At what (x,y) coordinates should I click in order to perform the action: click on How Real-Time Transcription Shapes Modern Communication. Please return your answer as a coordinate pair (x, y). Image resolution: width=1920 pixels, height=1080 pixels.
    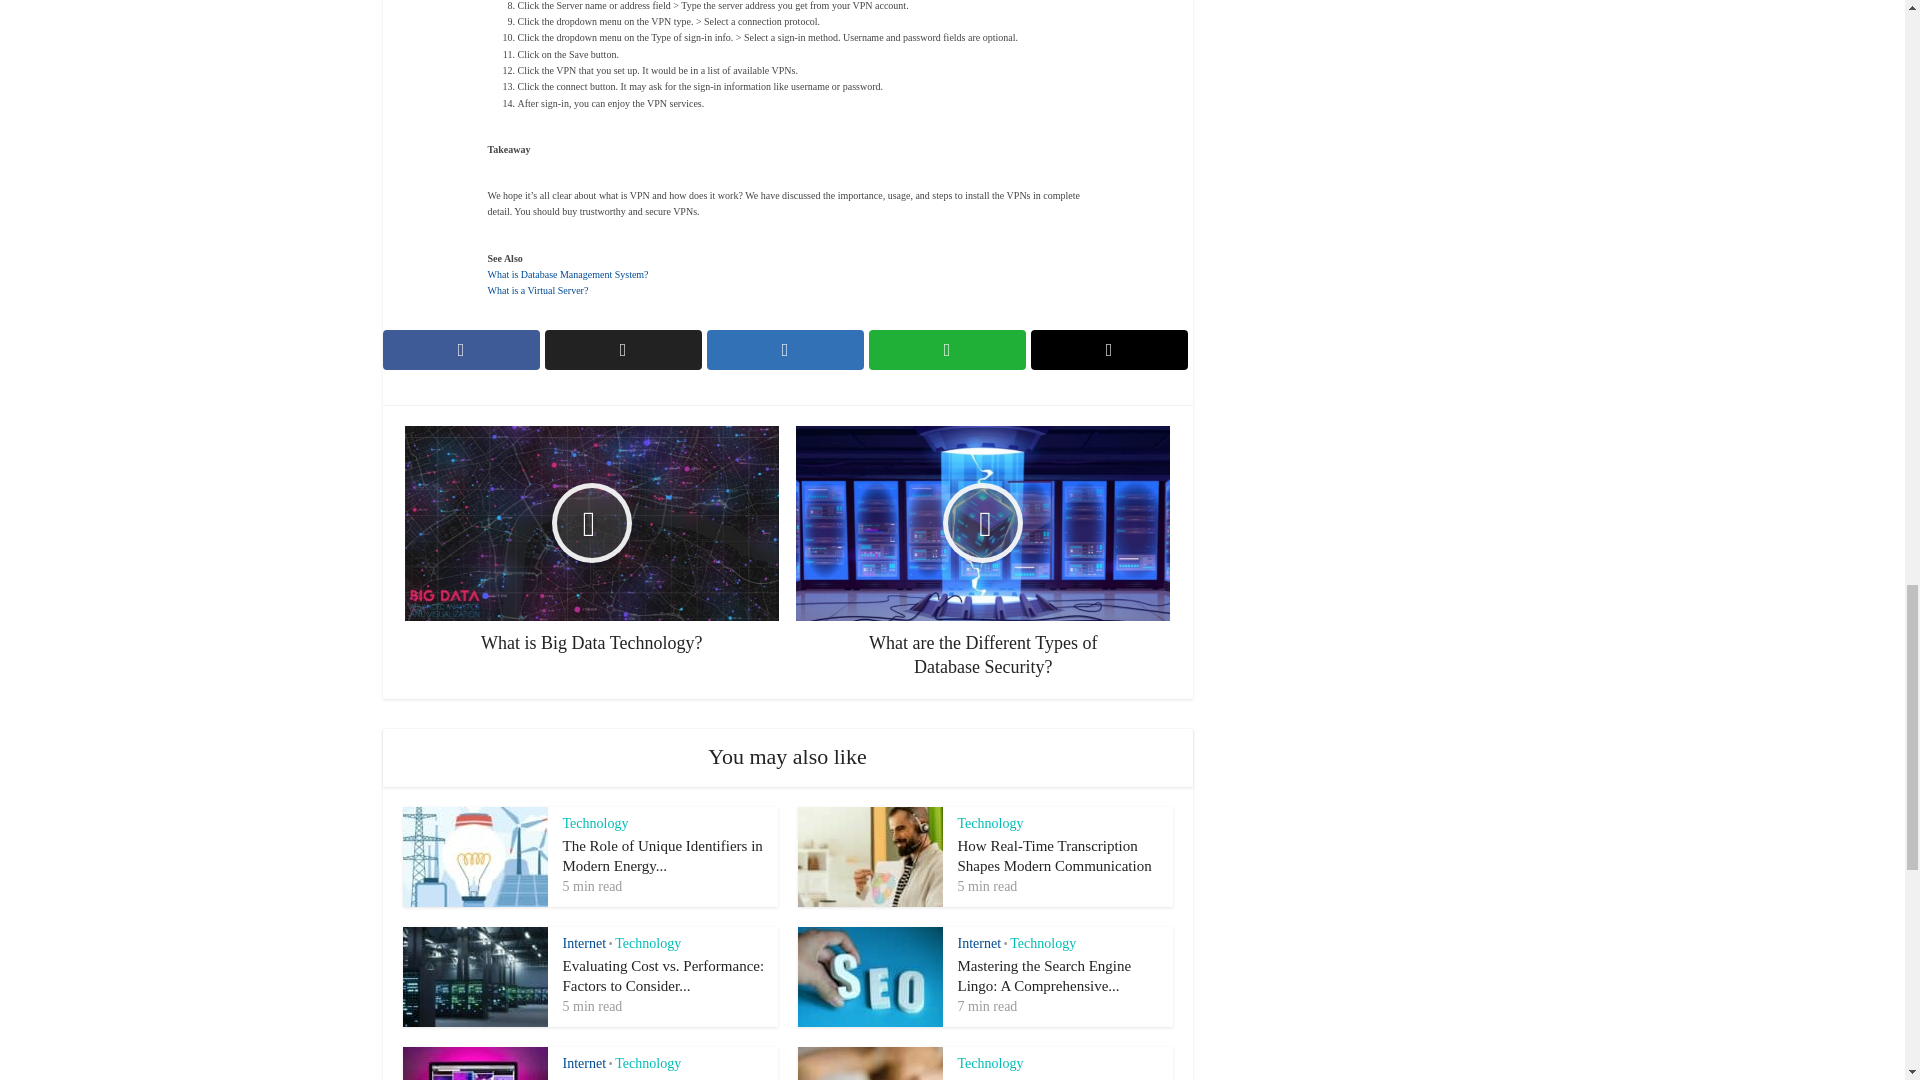
    Looking at the image, I should click on (1055, 856).